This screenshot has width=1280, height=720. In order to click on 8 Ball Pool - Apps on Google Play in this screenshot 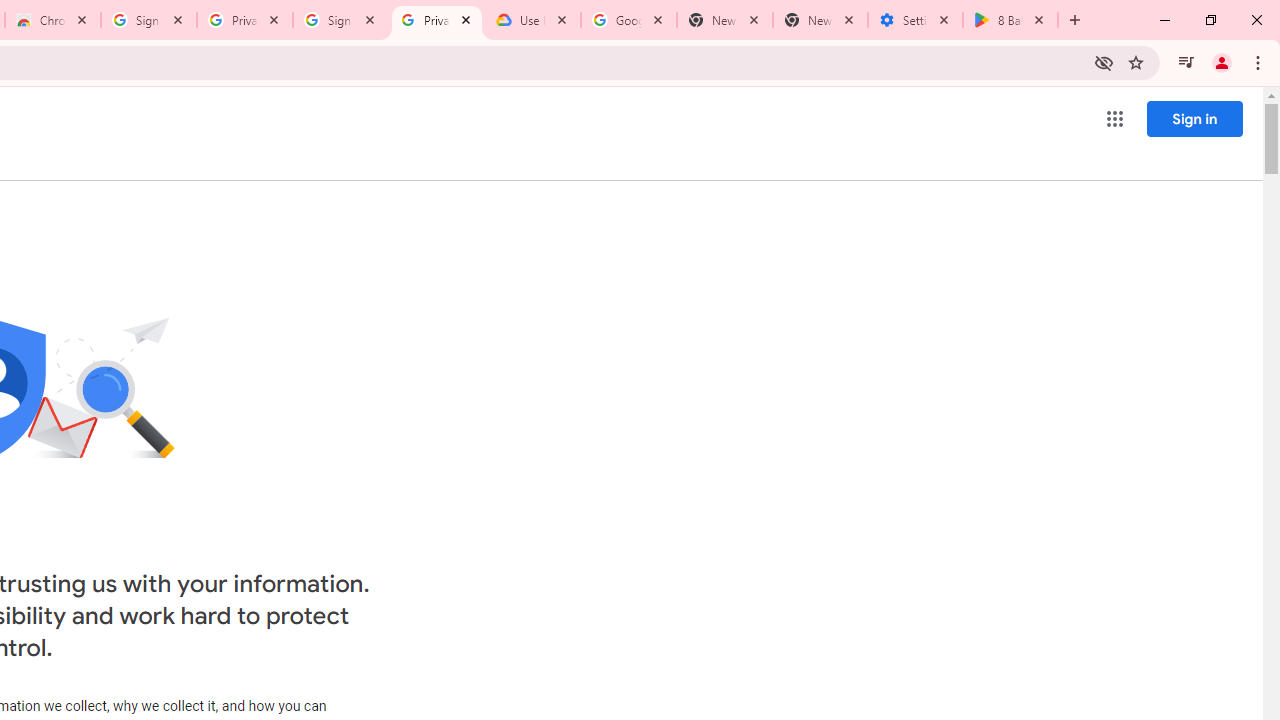, I will do `click(1010, 20)`.